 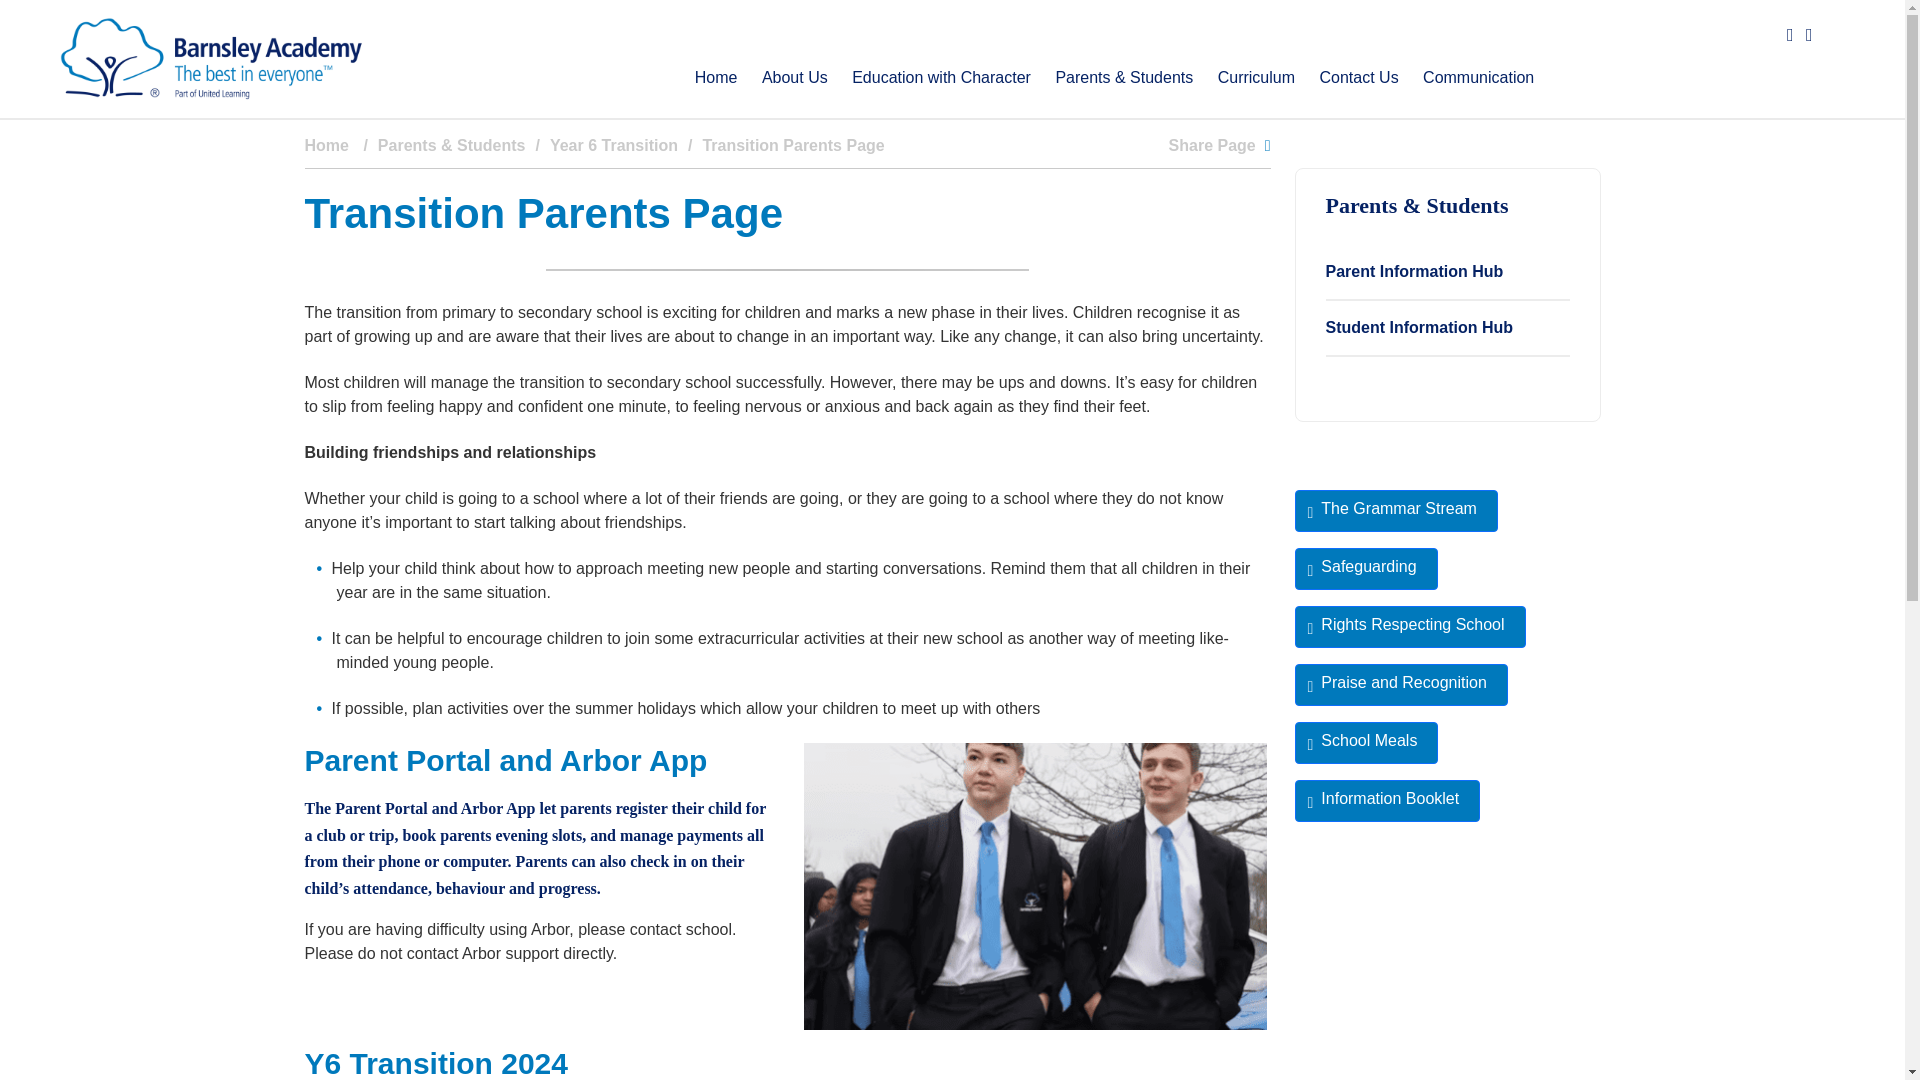 What do you see at coordinates (1400, 685) in the screenshot?
I see `Praise and Recognition` at bounding box center [1400, 685].